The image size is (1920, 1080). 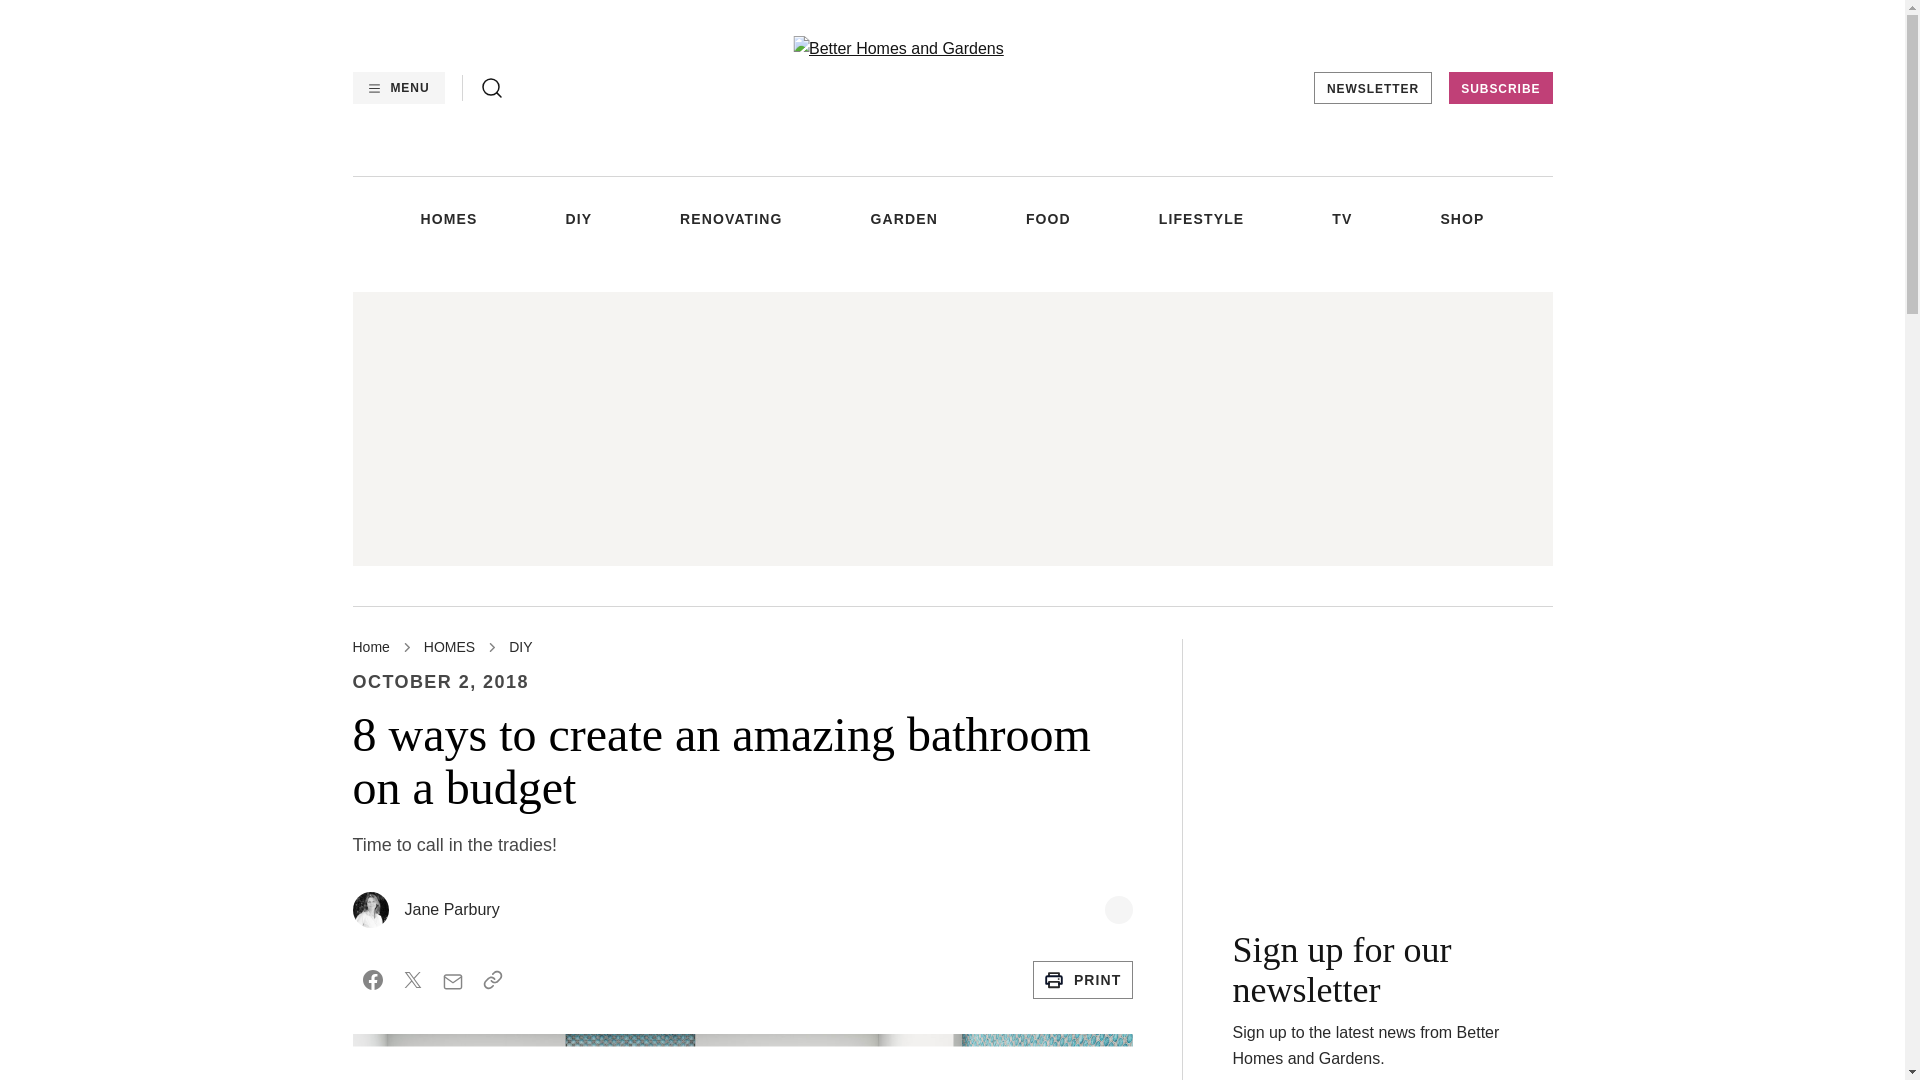 What do you see at coordinates (904, 218) in the screenshot?
I see `GARDEN` at bounding box center [904, 218].